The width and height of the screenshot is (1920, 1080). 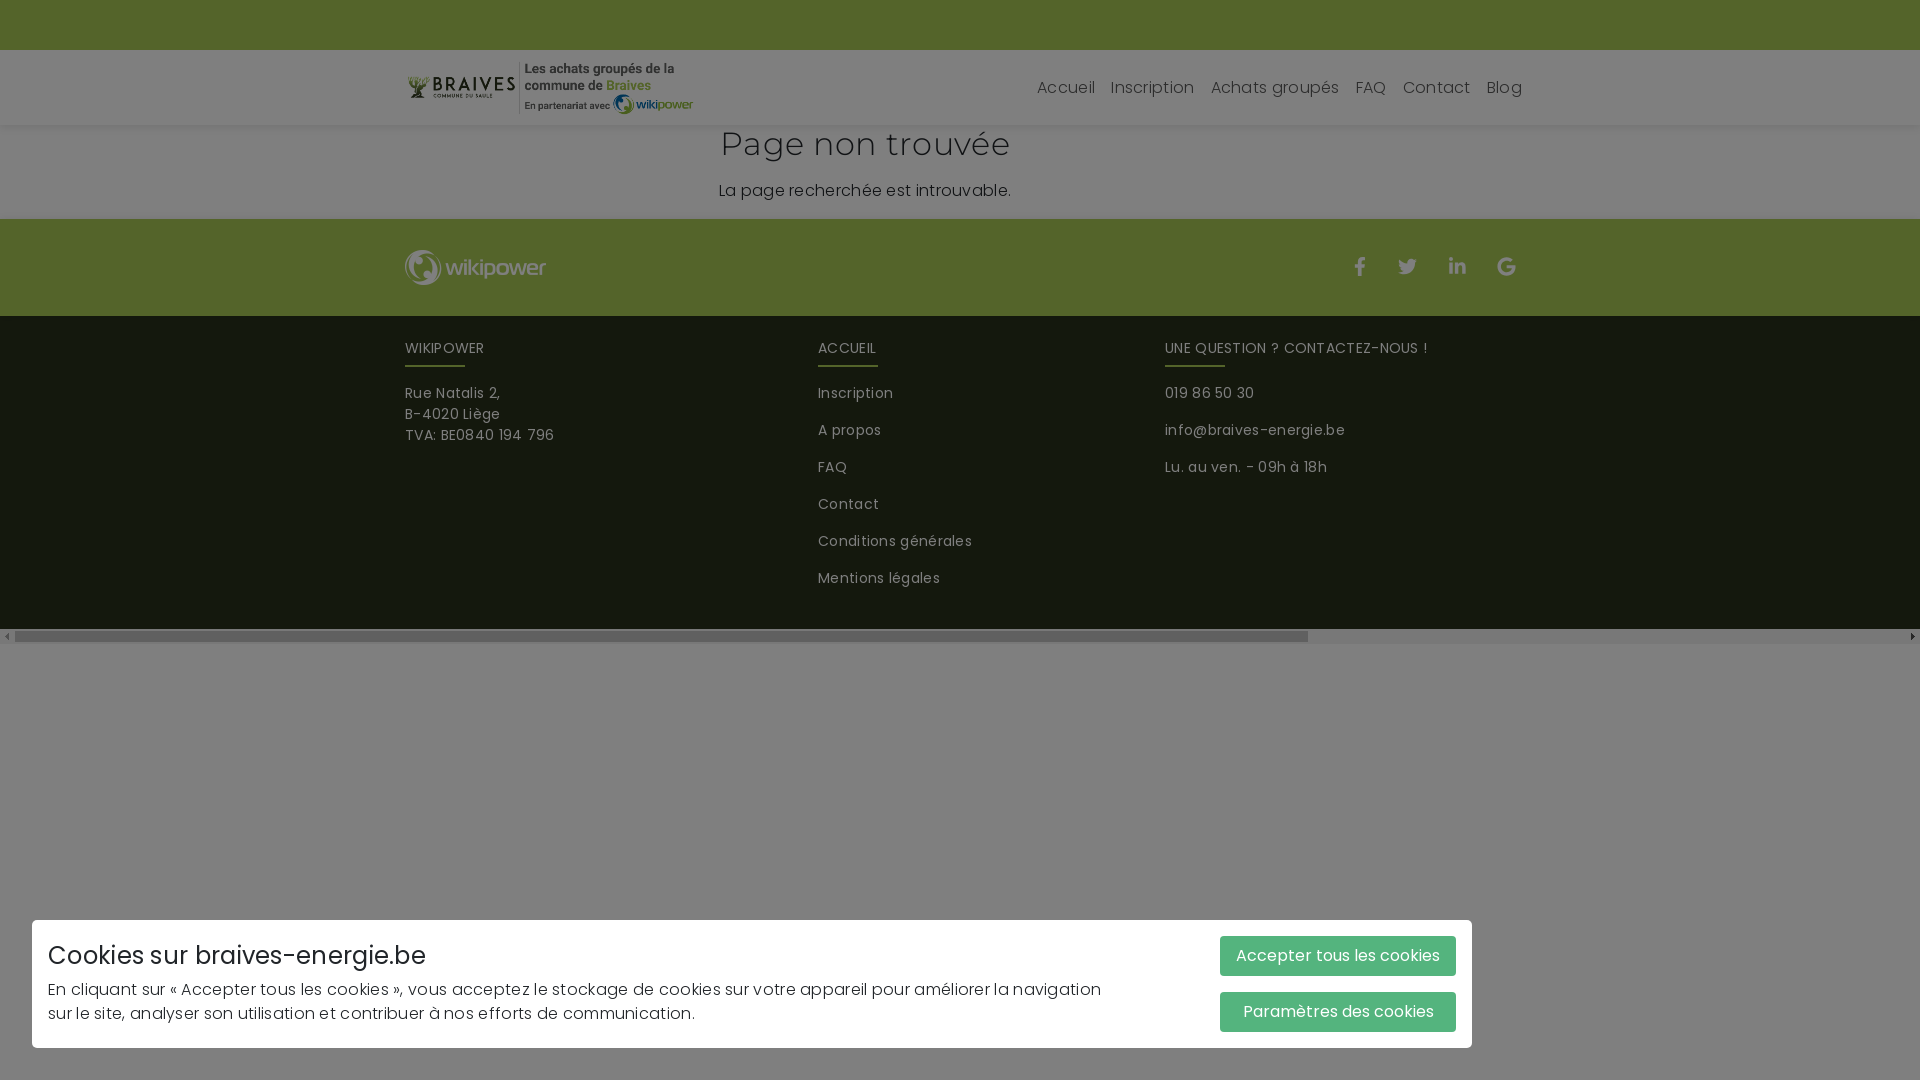 What do you see at coordinates (1066, 88) in the screenshot?
I see `Accueil` at bounding box center [1066, 88].